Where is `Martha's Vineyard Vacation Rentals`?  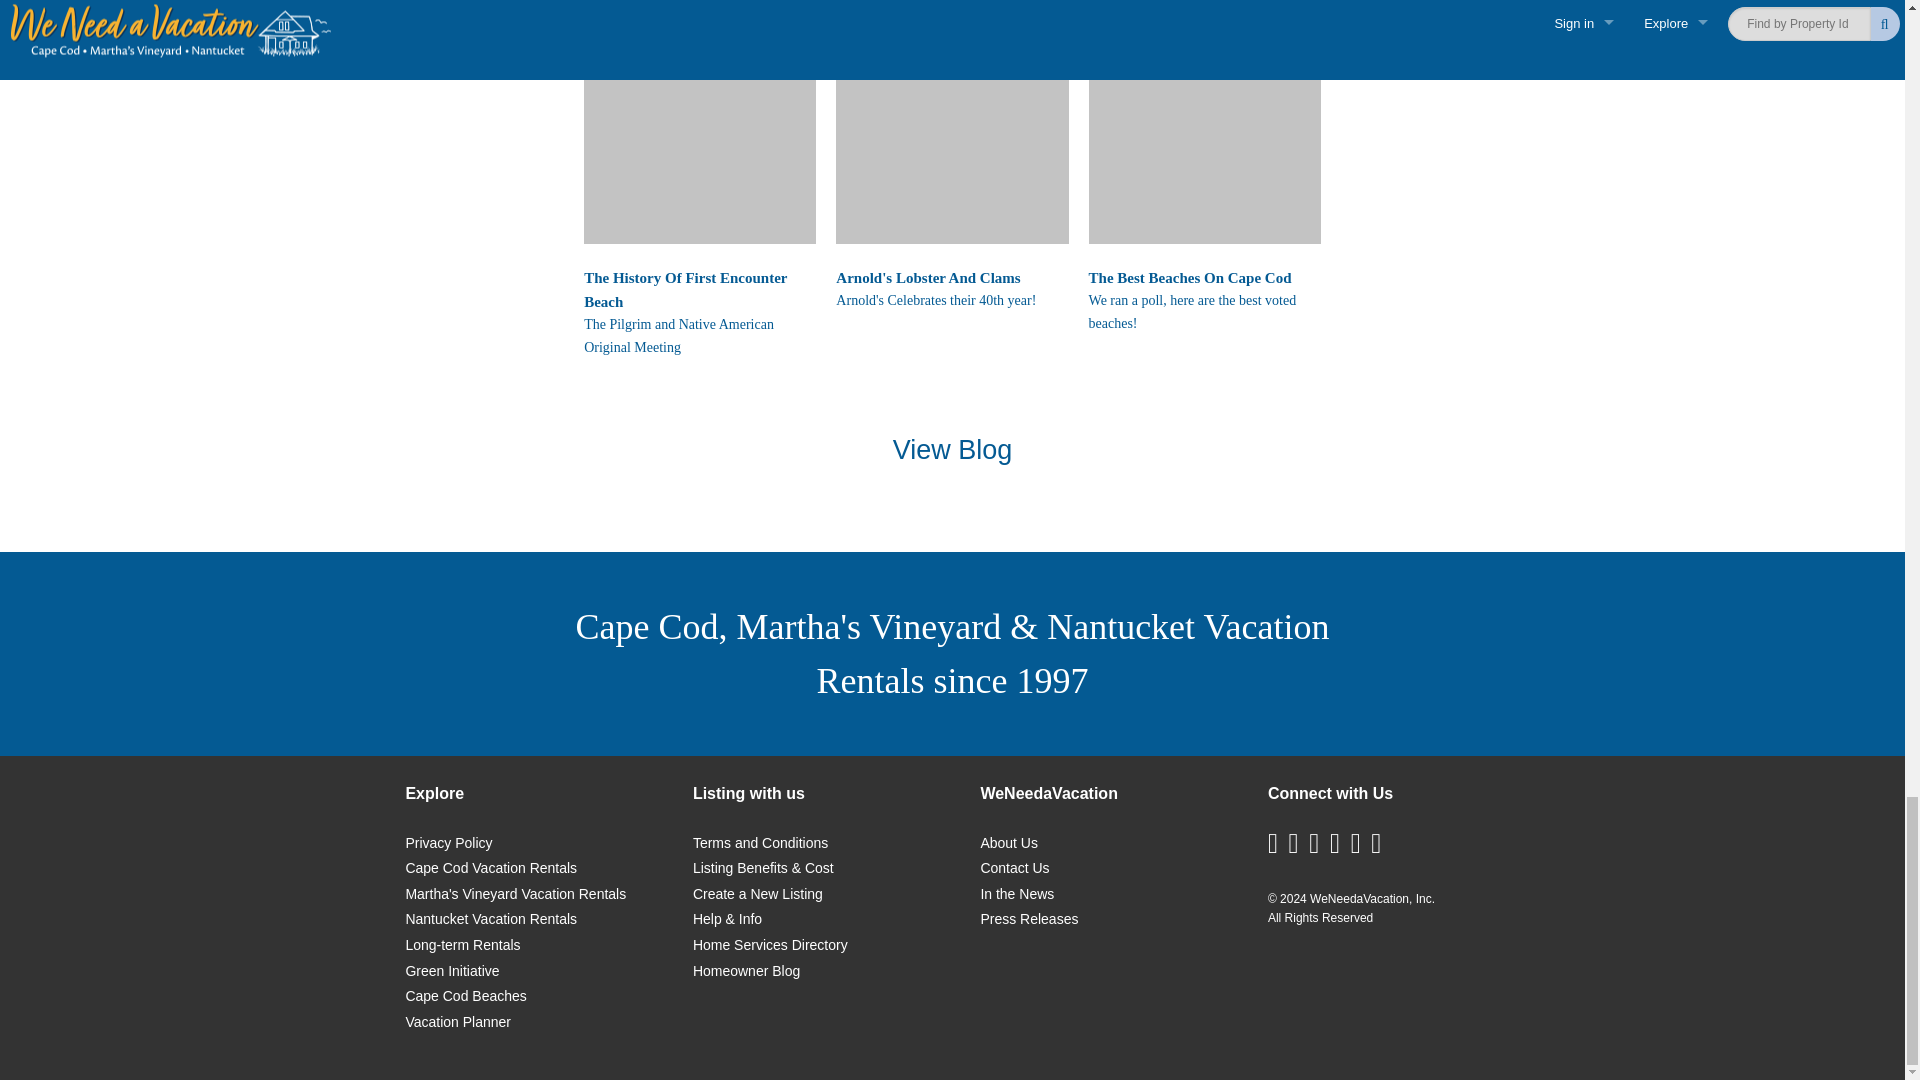
Martha's Vineyard Vacation Rentals is located at coordinates (515, 893).